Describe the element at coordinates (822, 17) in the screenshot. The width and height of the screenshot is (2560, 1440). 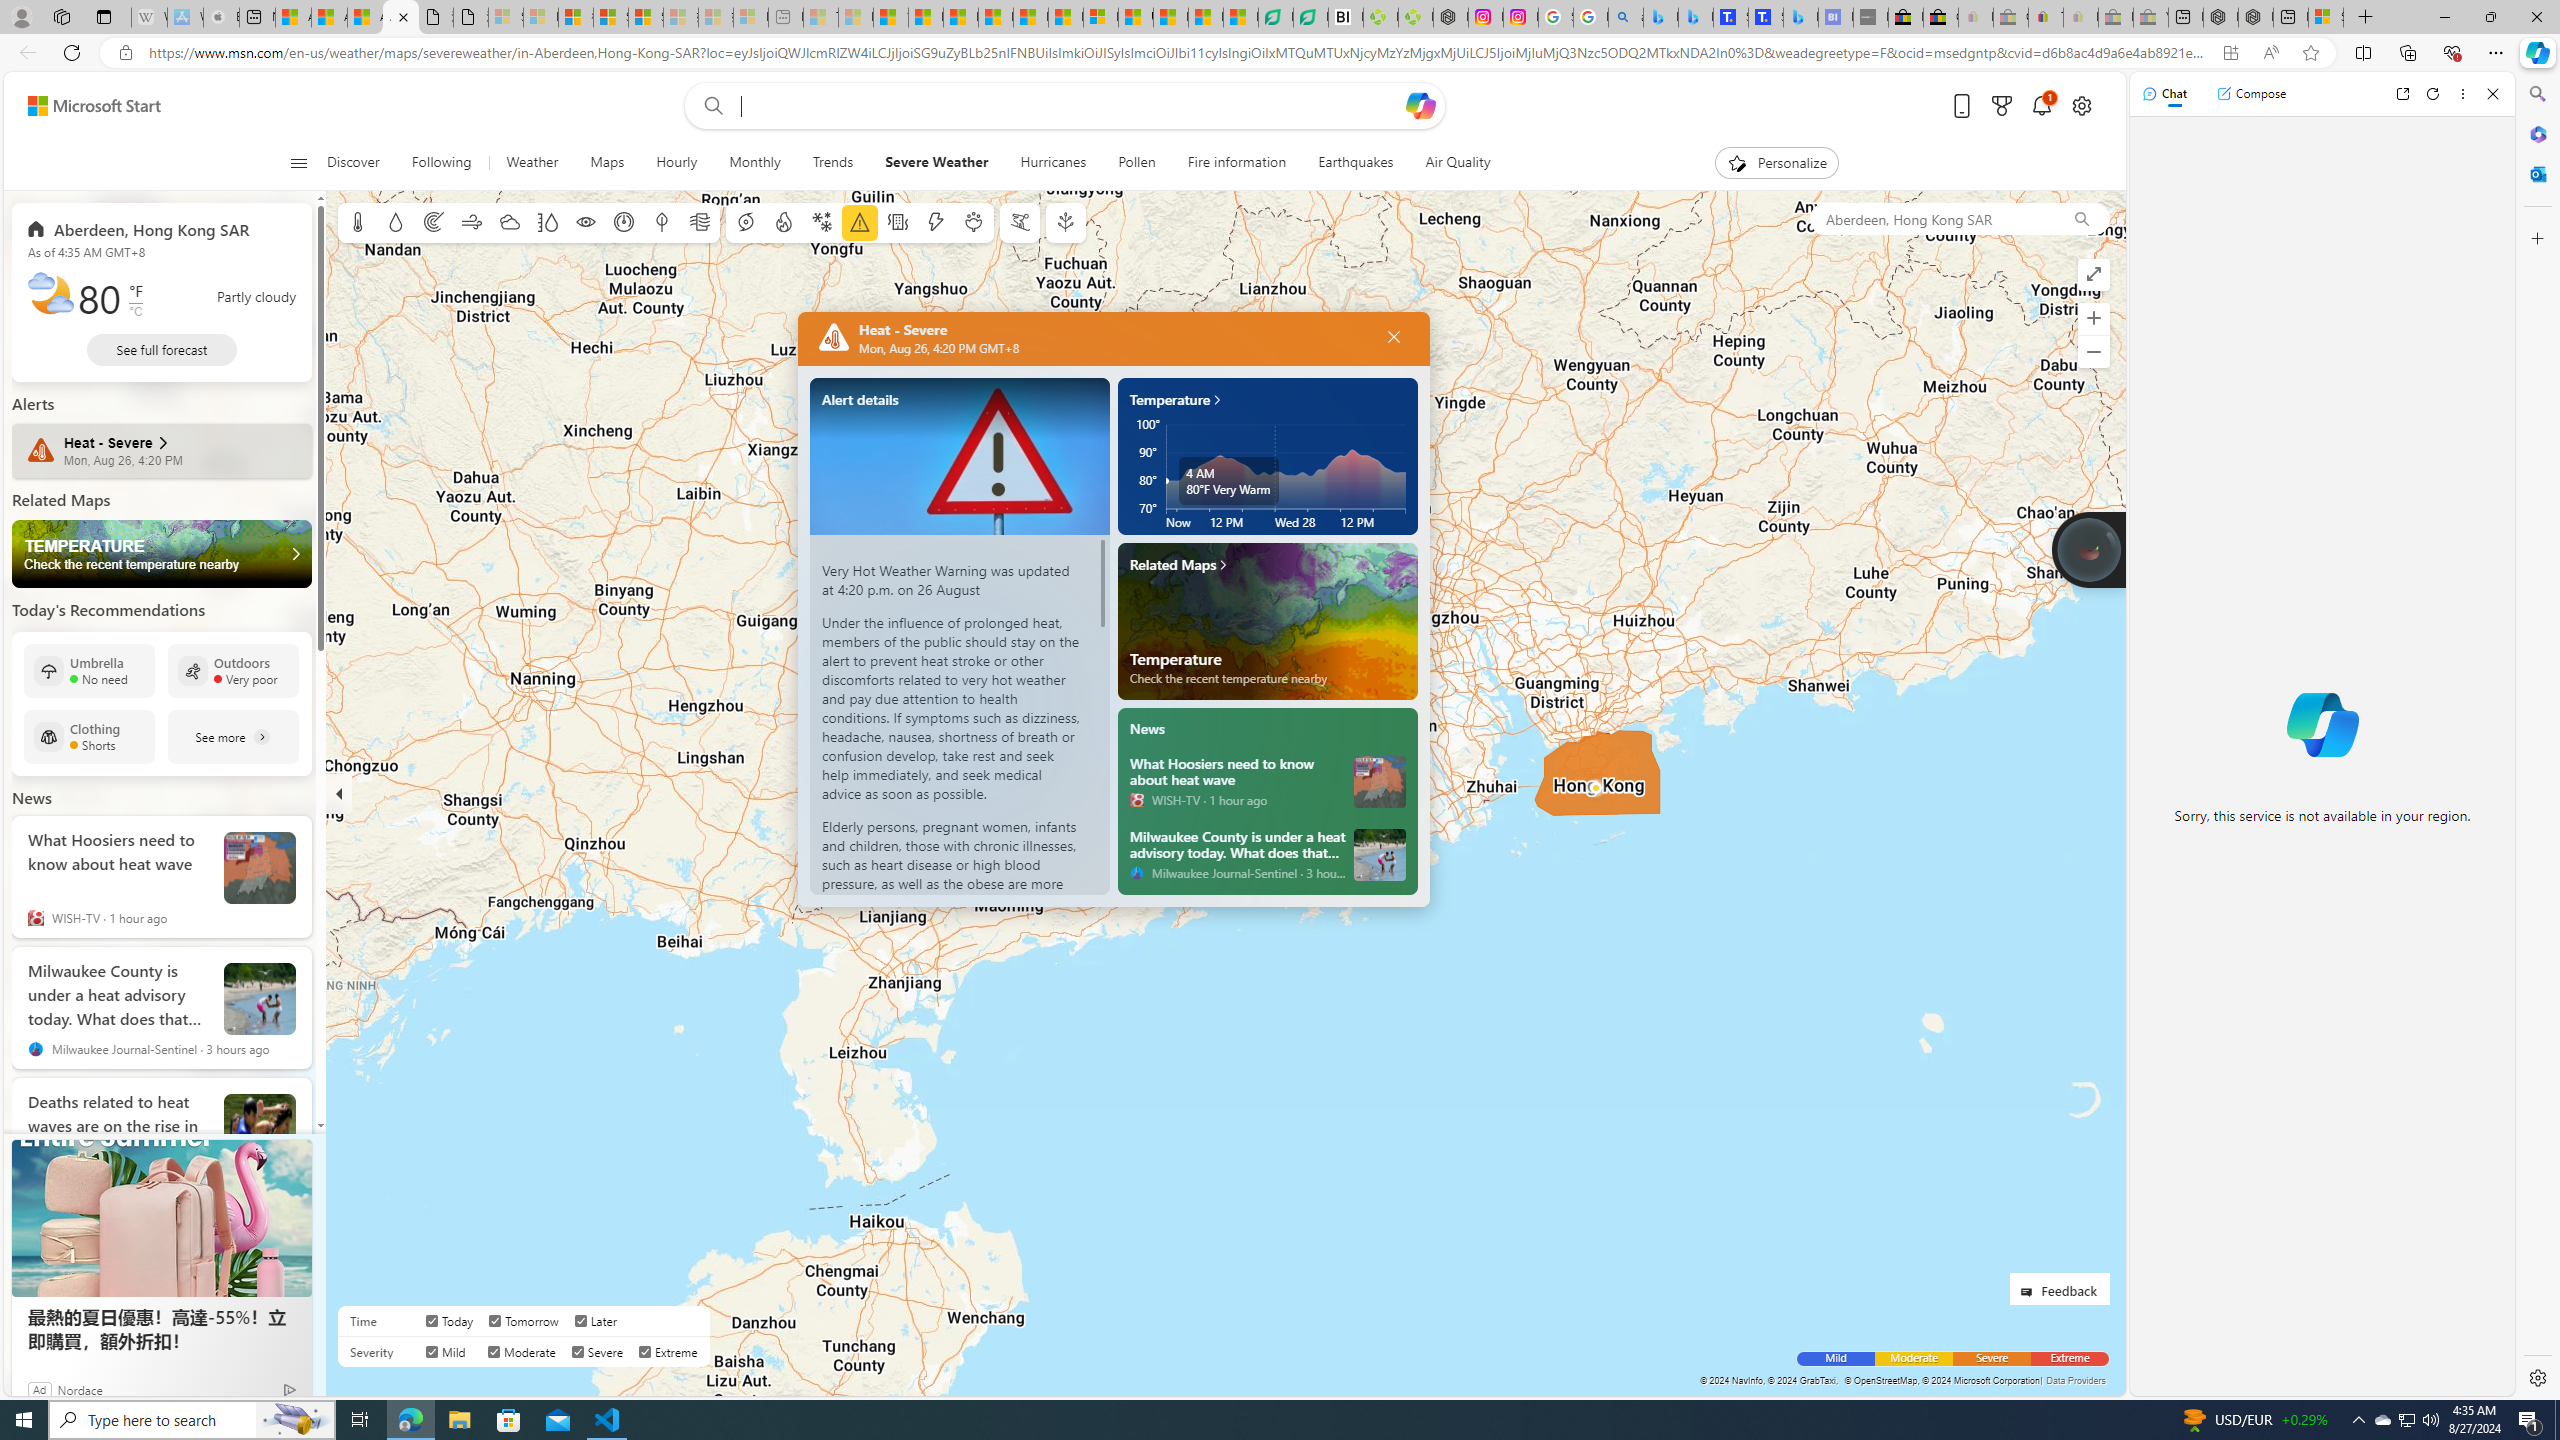
I see `Top Stories - MSN - Sleeping` at that location.